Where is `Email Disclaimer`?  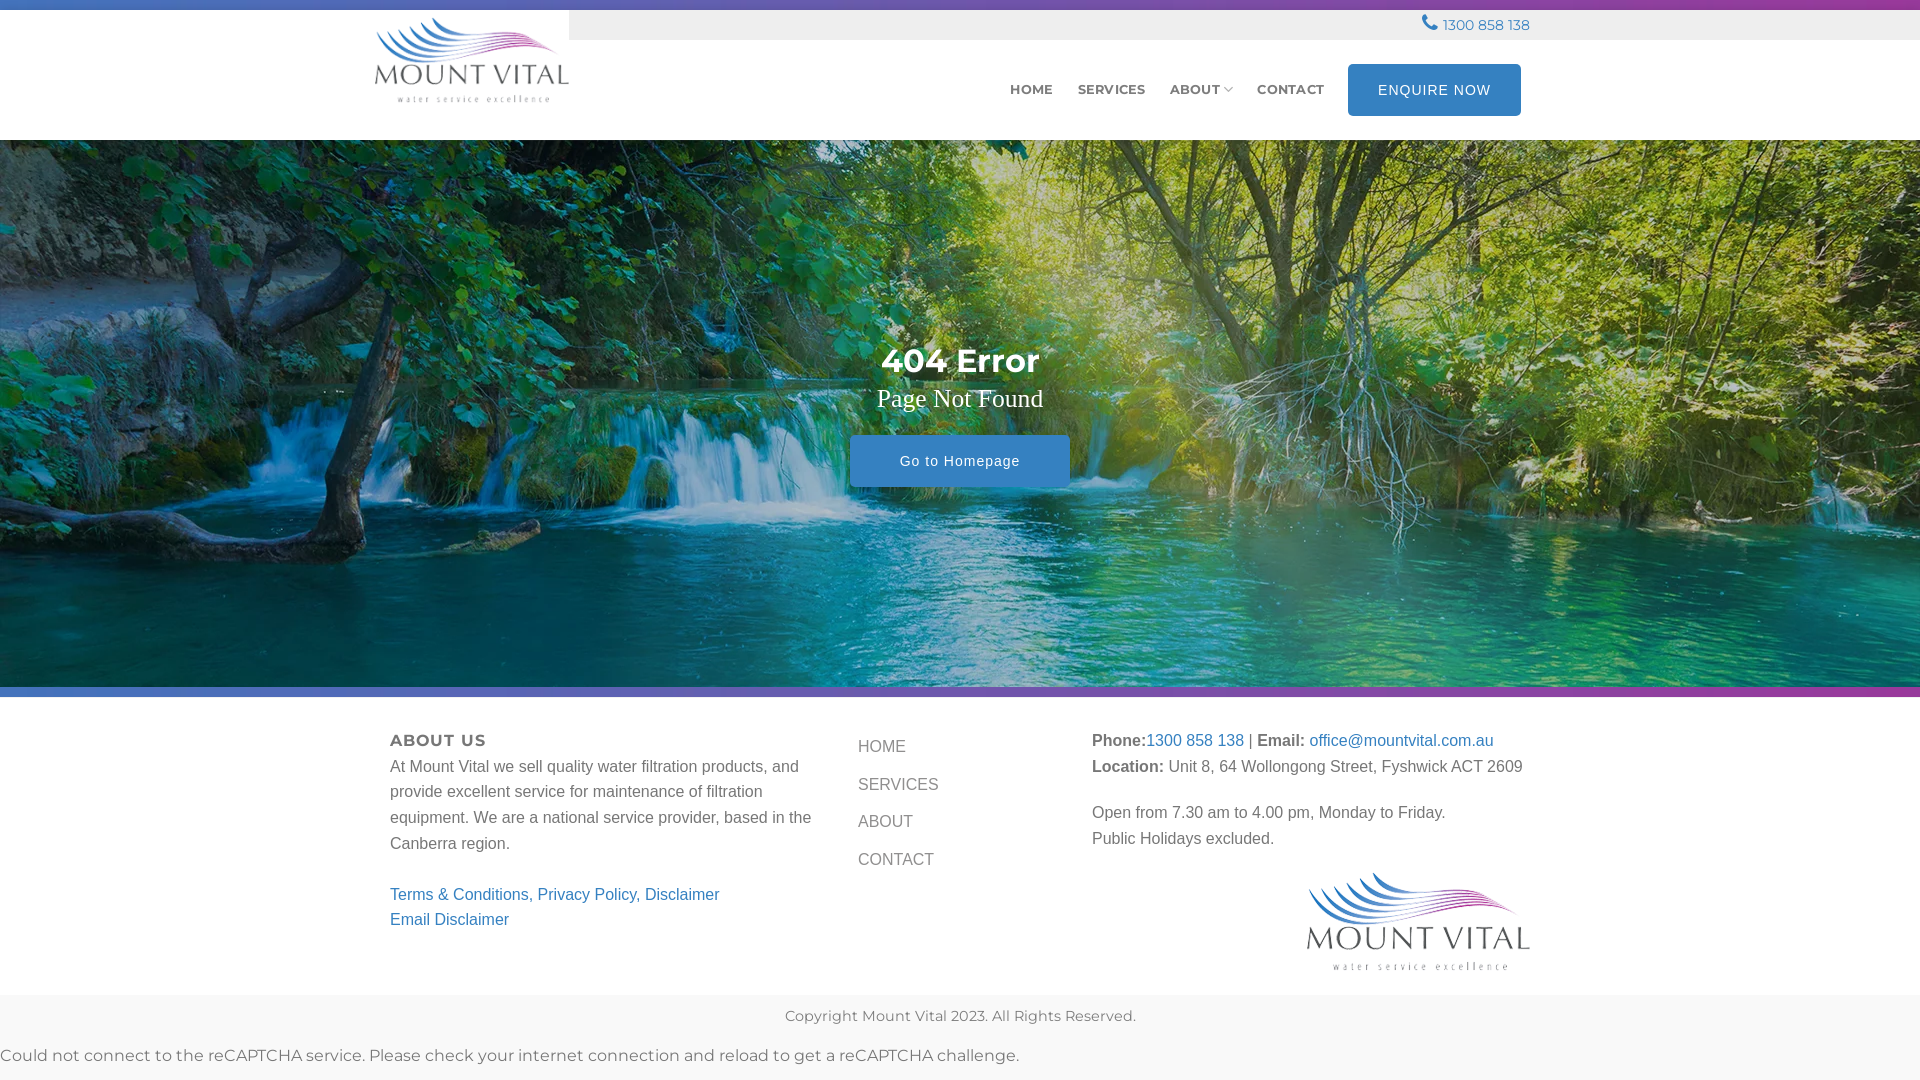 Email Disclaimer is located at coordinates (449, 920).